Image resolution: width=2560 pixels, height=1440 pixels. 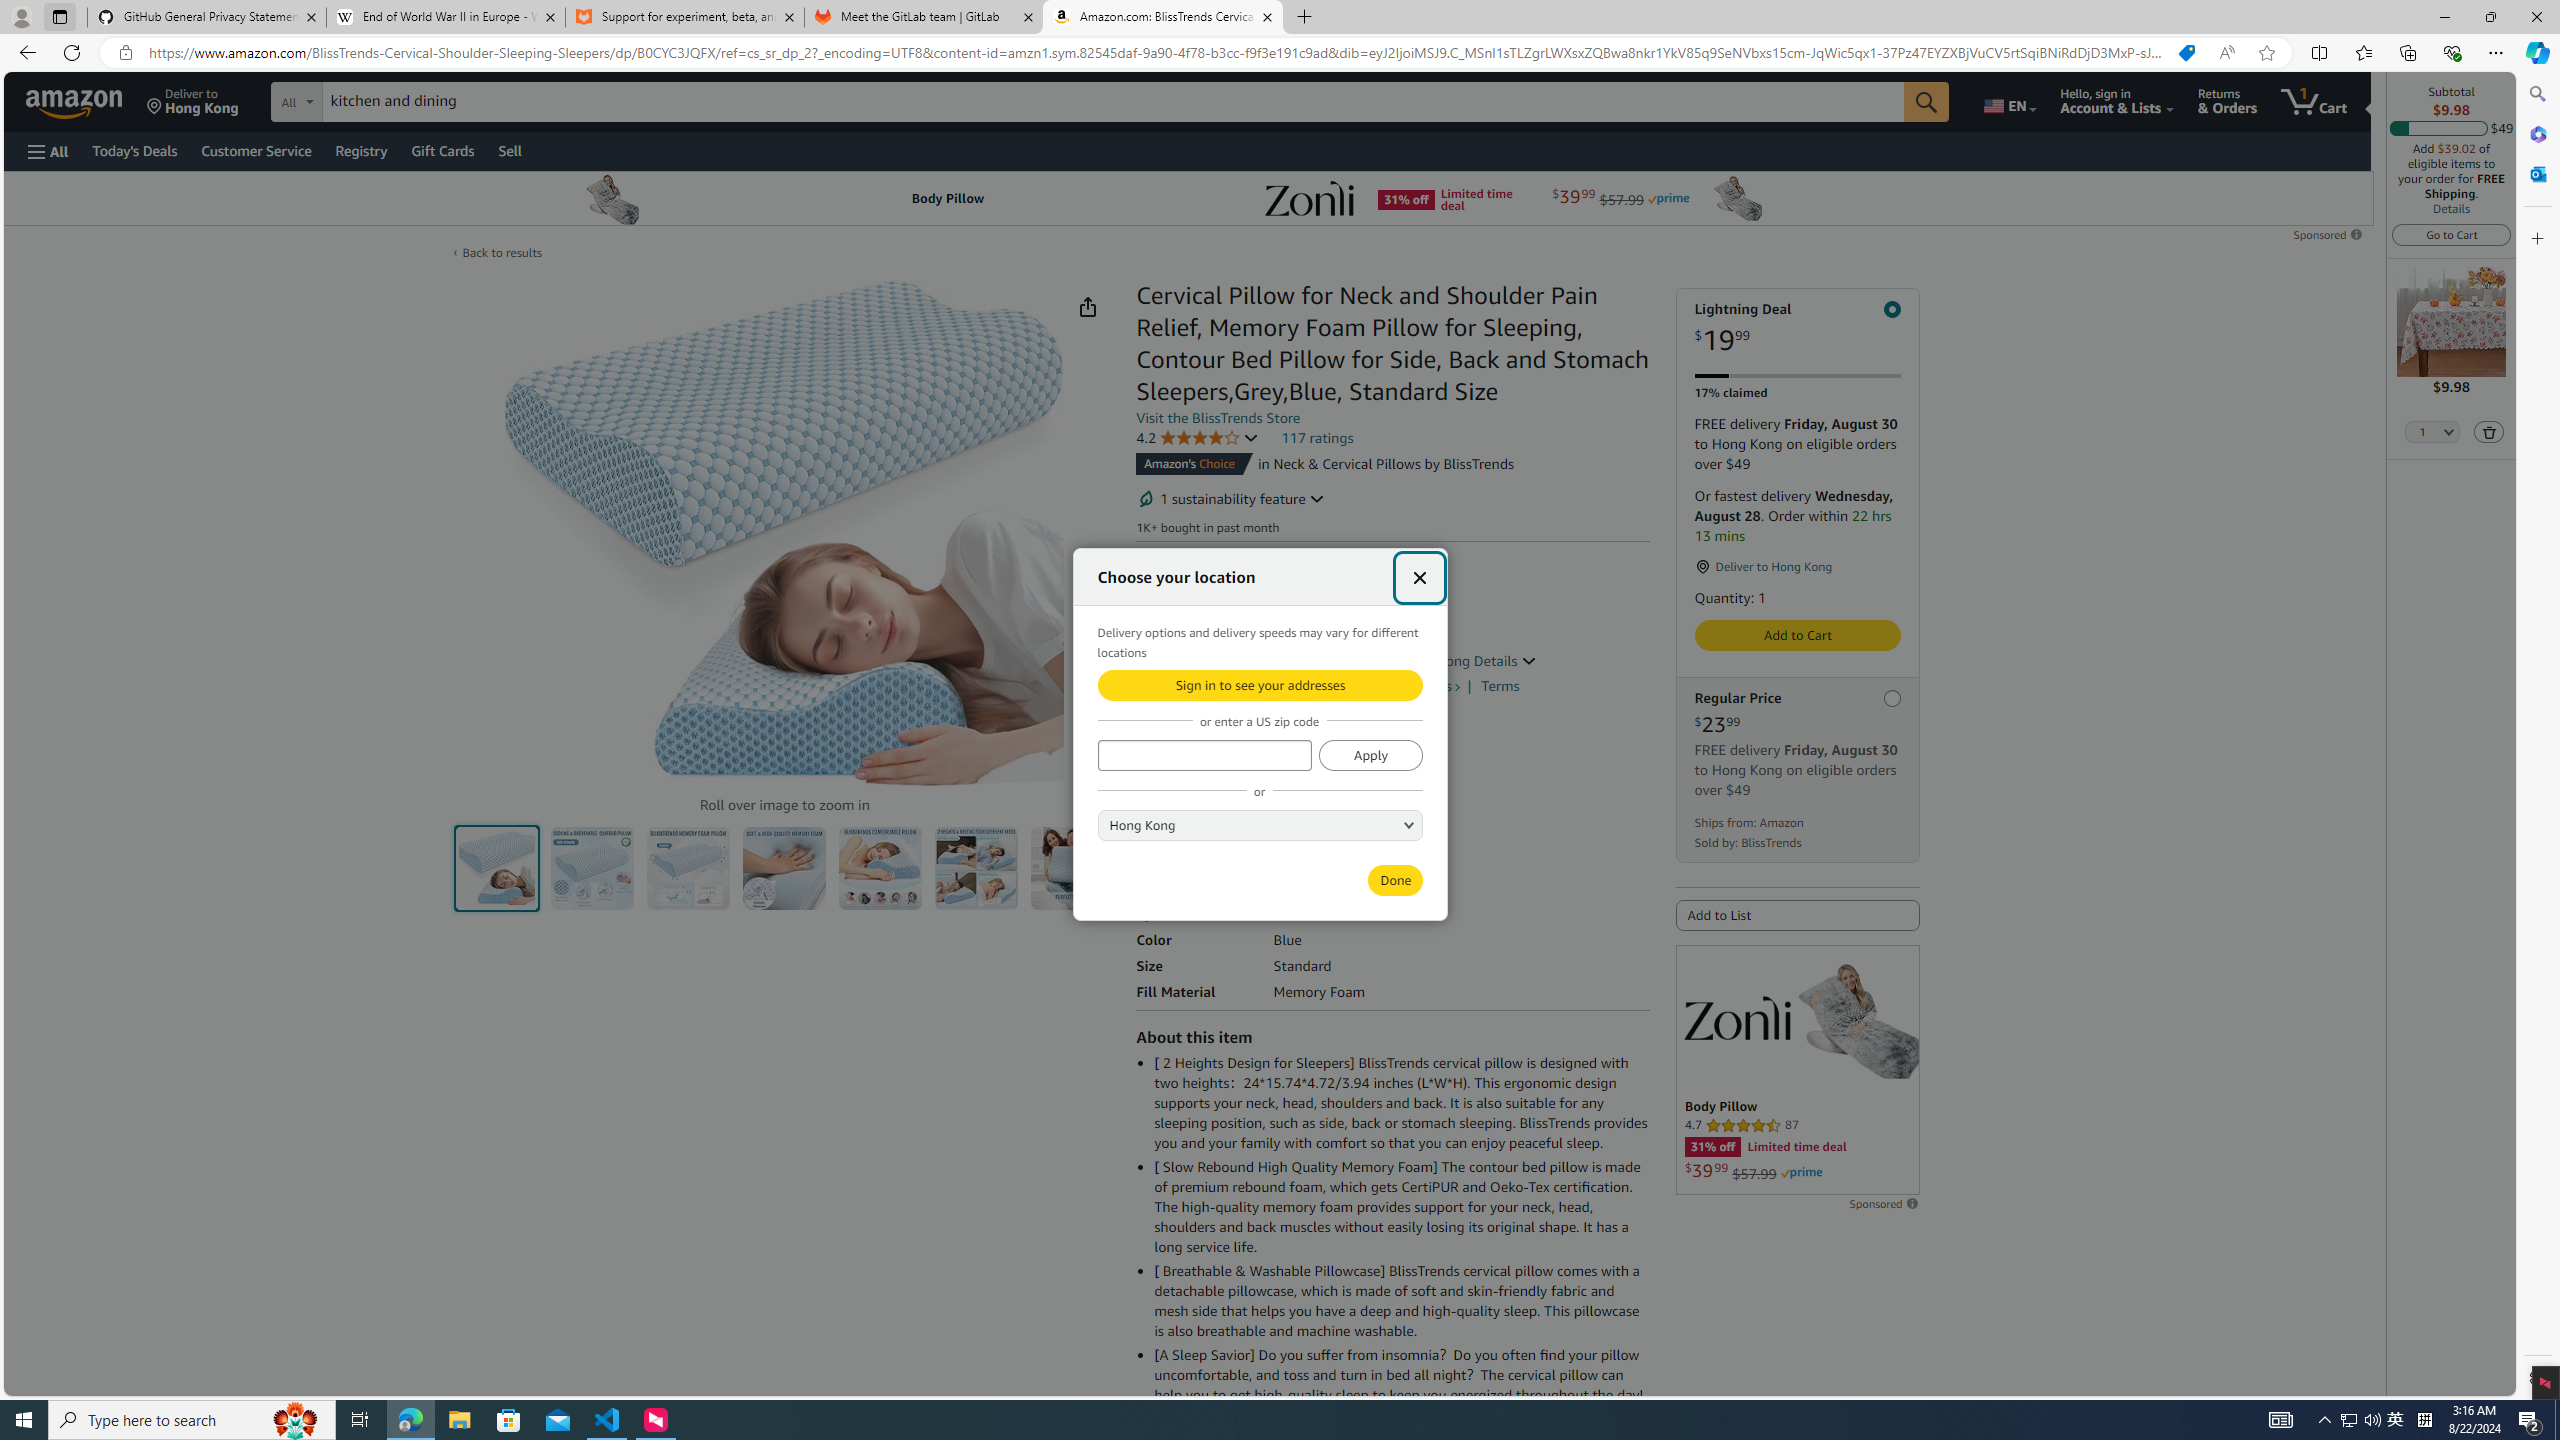 What do you see at coordinates (1224, 681) in the screenshot?
I see `Apply 20% coupon Shop items | Terms` at bounding box center [1224, 681].